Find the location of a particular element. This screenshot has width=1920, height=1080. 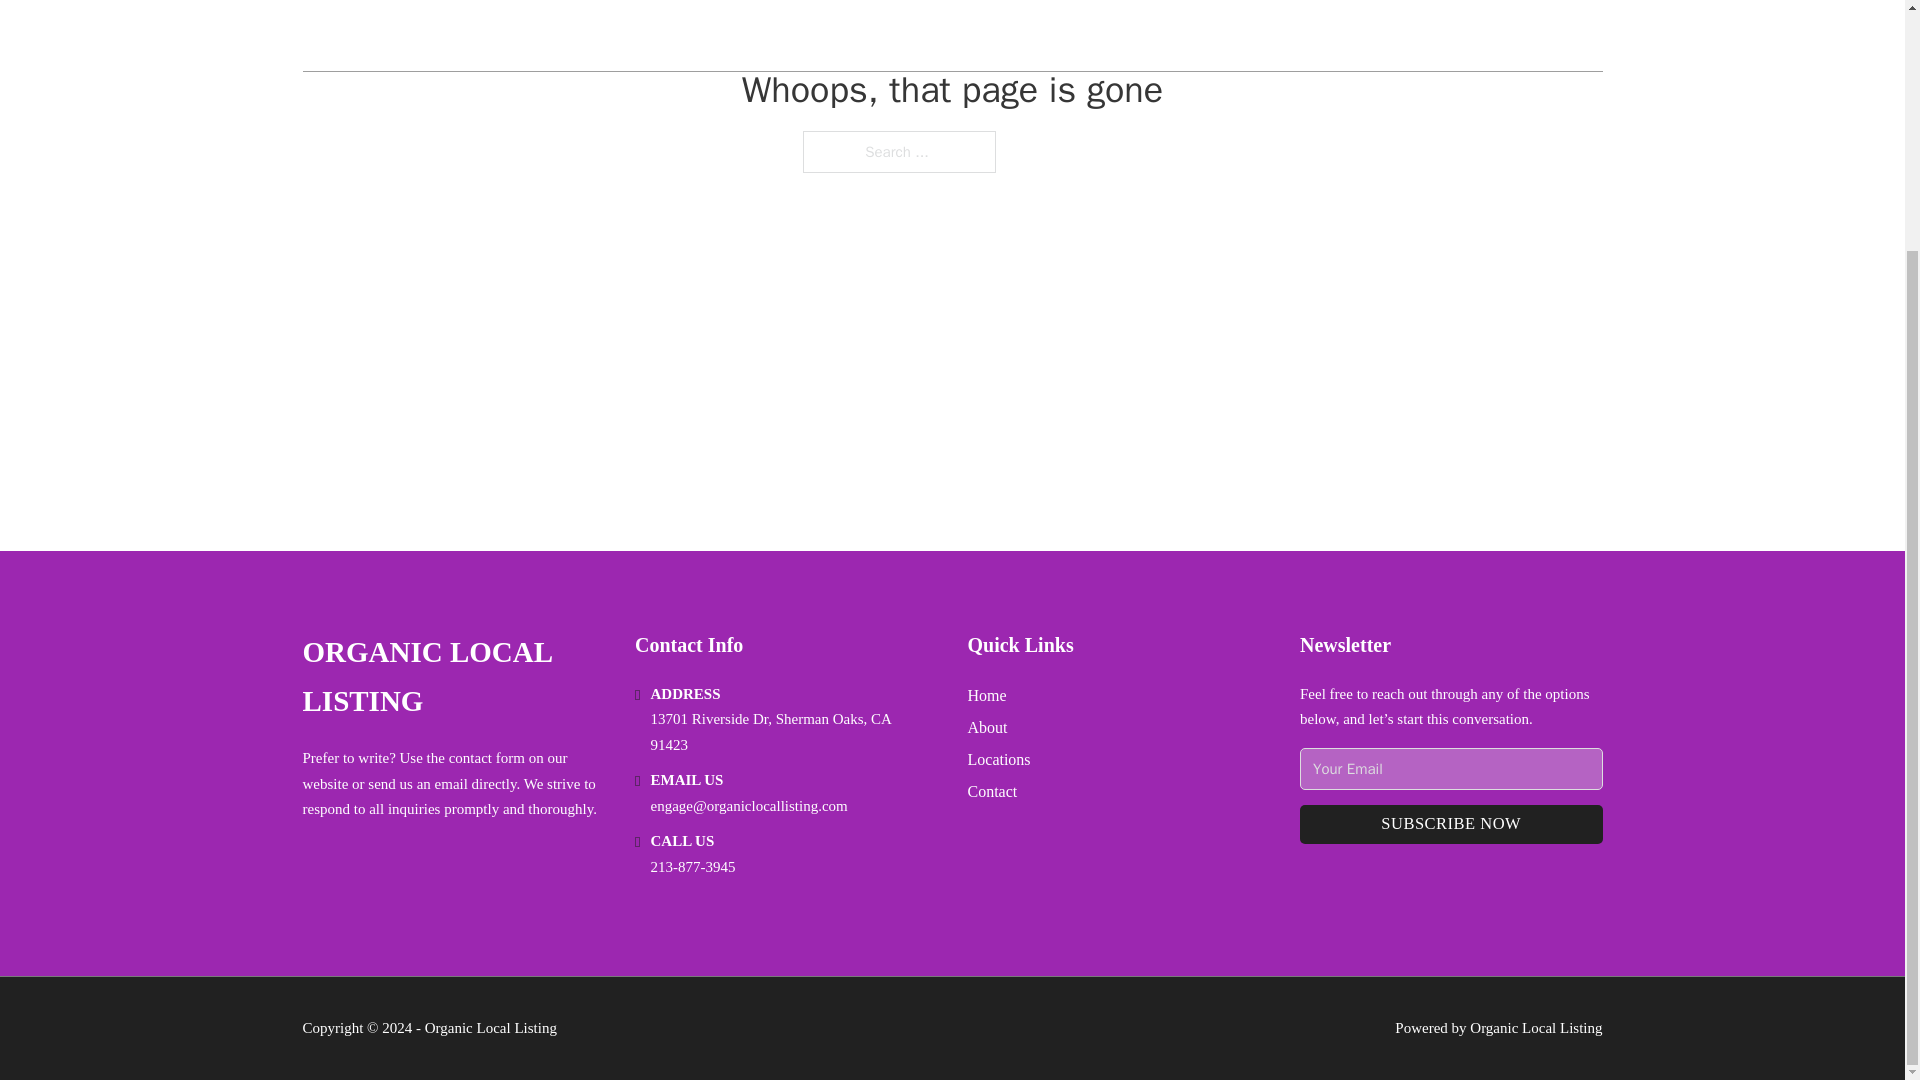

Contact is located at coordinates (992, 790).